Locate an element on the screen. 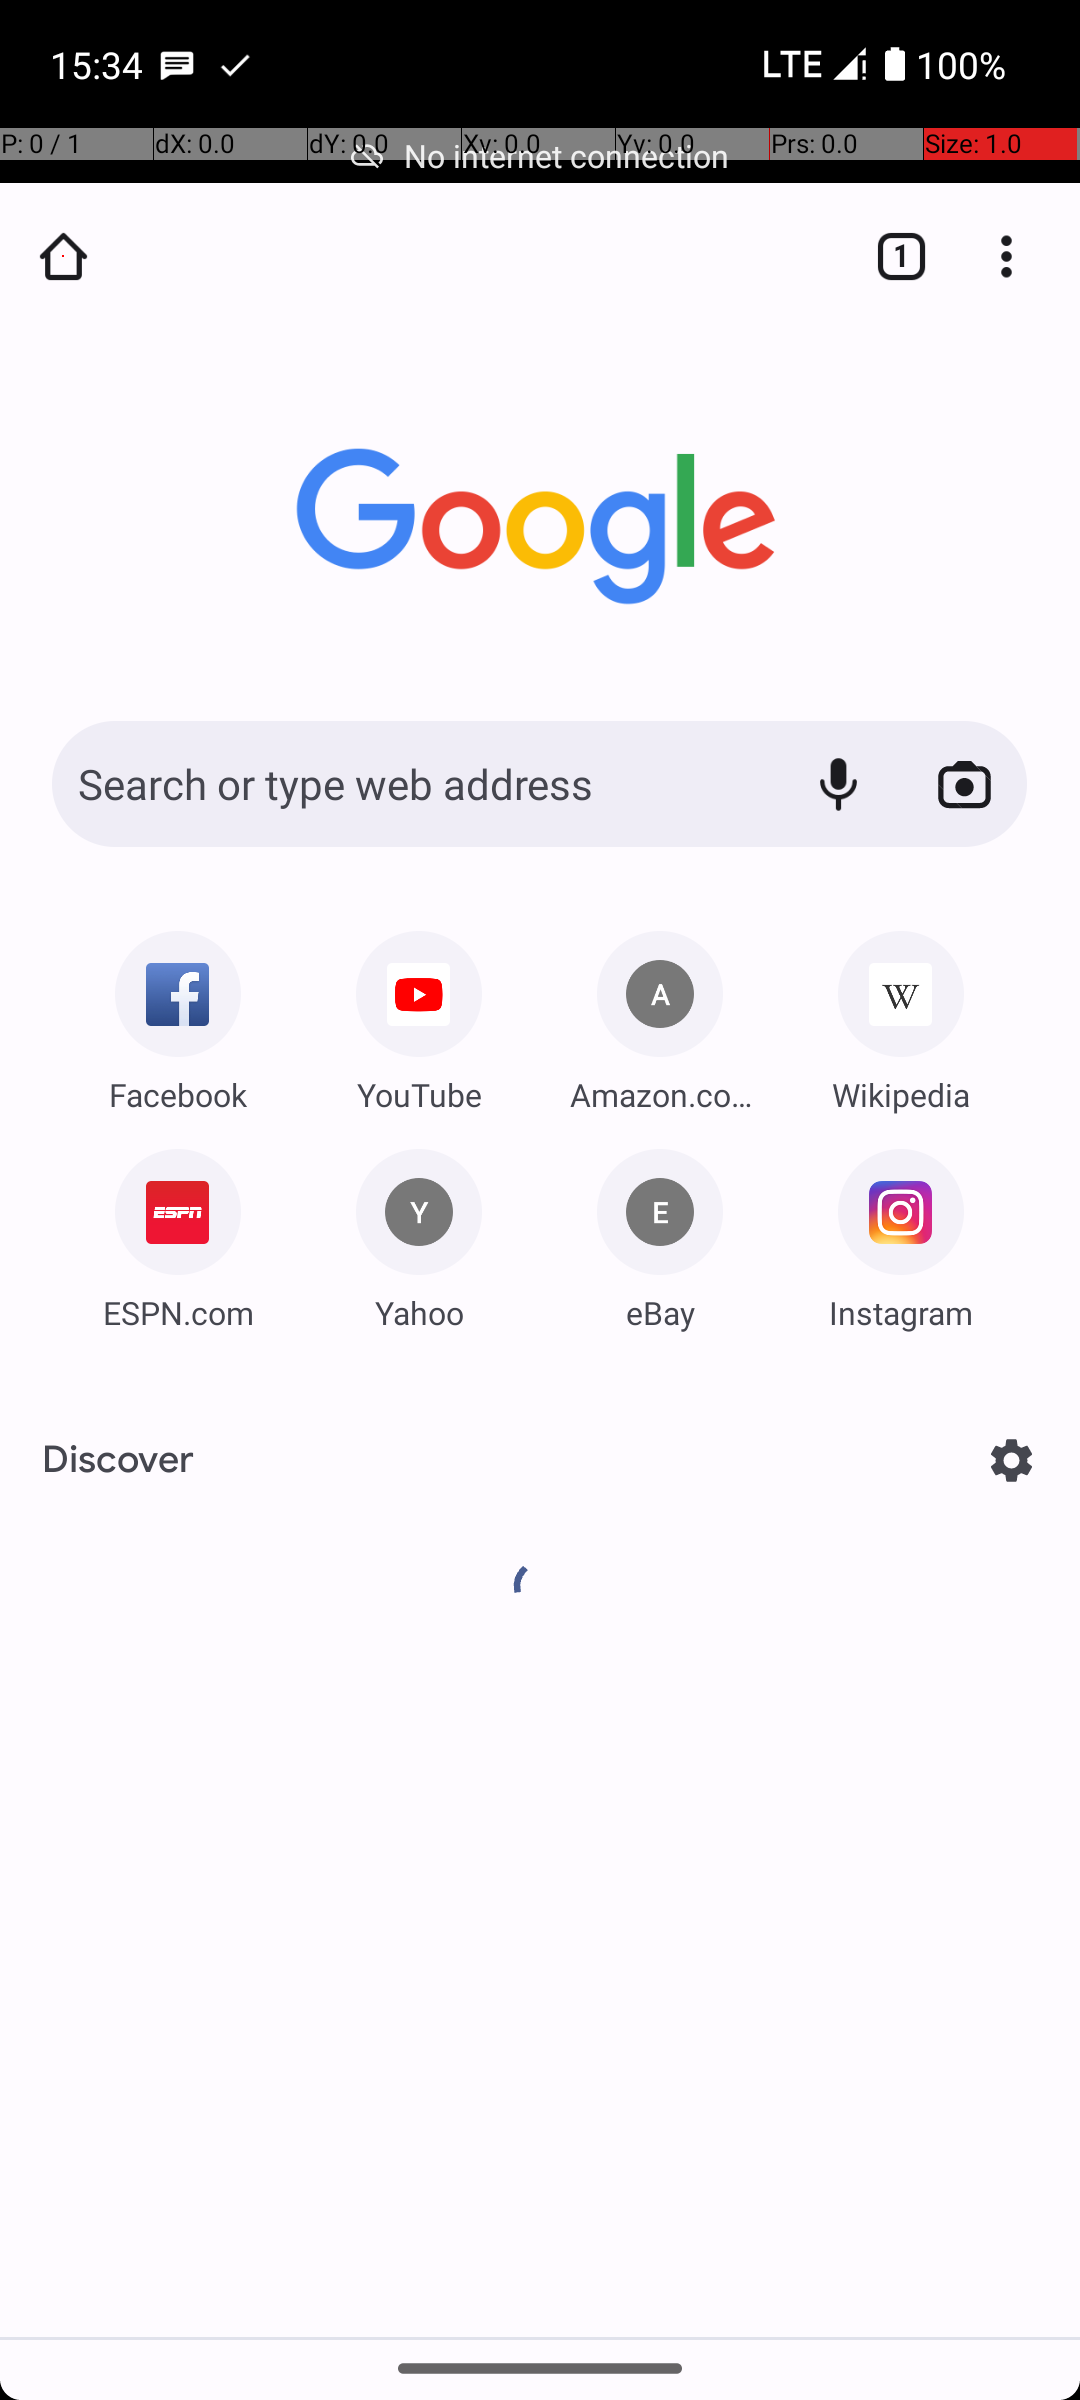 The width and height of the screenshot is (1080, 2400). Navigate: Instagram: www.instagram.com is located at coordinates (901, 1232).